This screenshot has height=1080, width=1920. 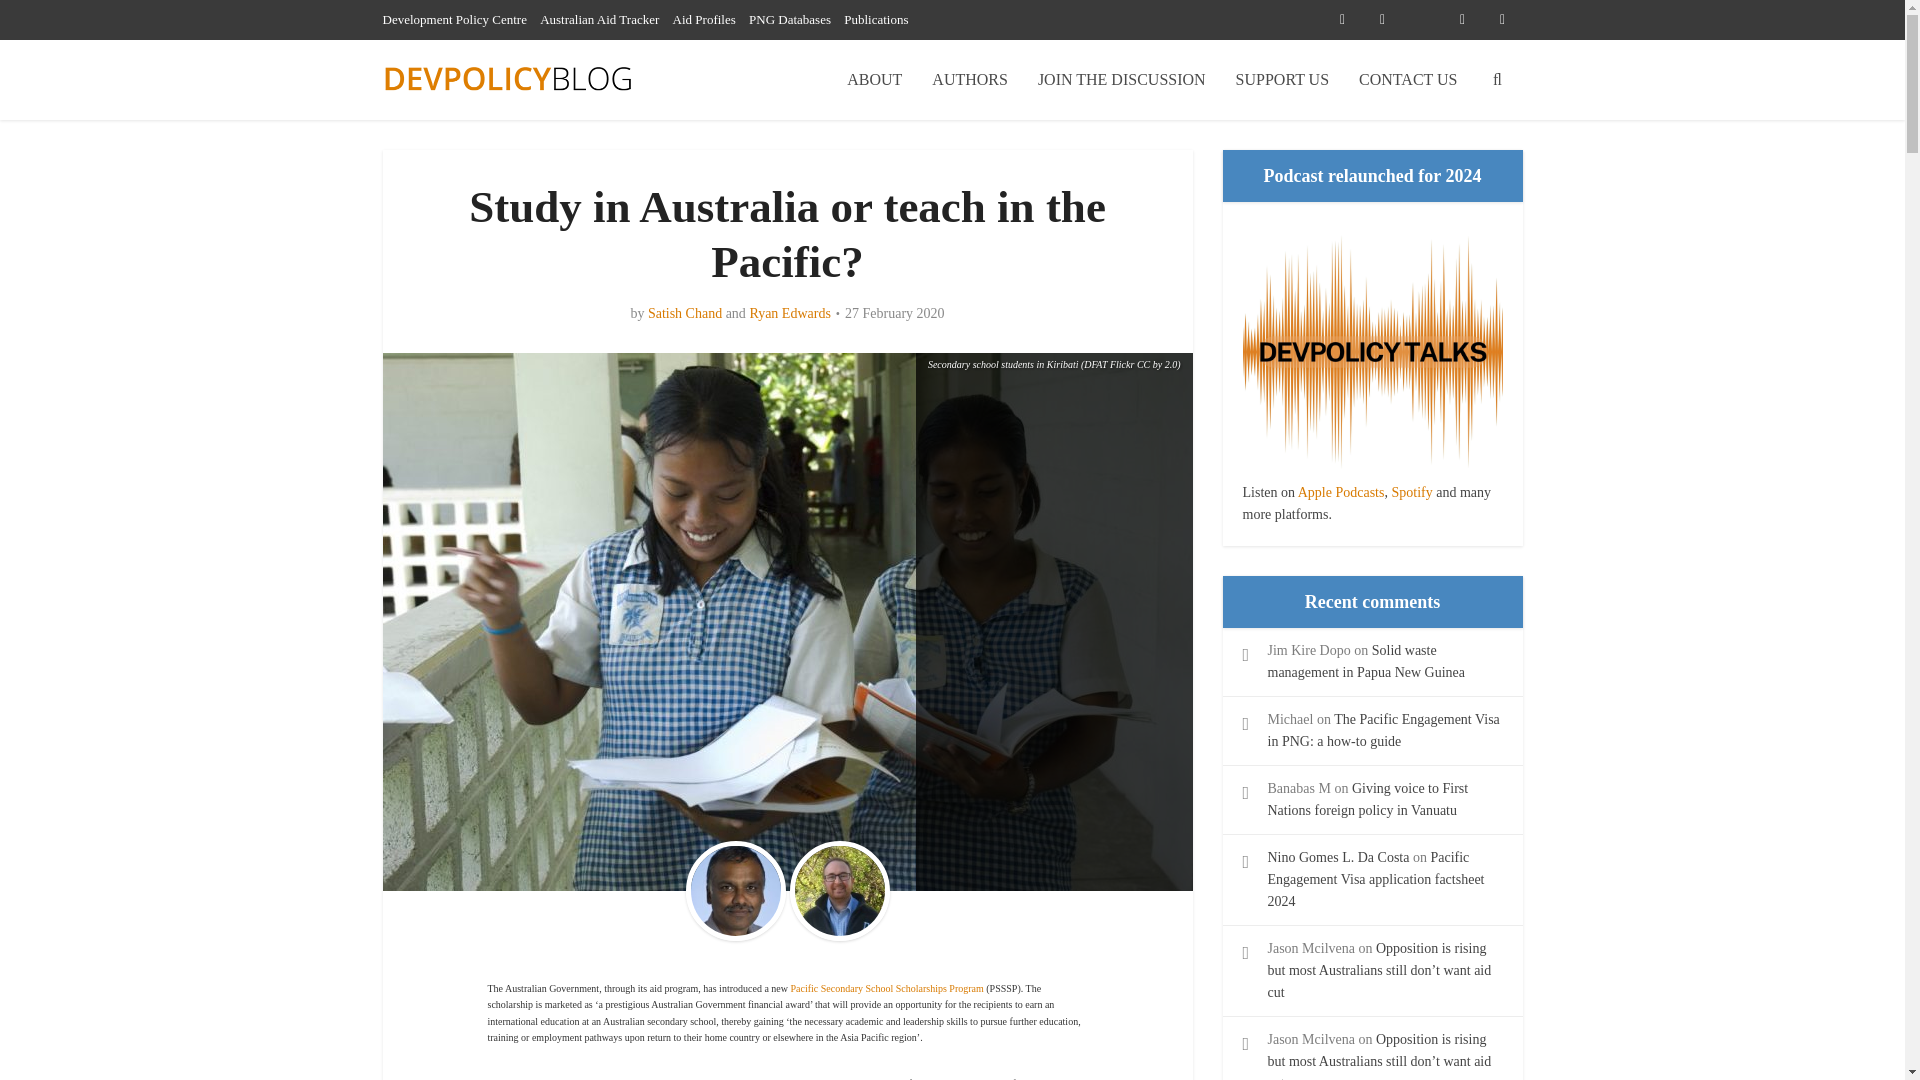 What do you see at coordinates (1282, 79) in the screenshot?
I see `SUPPORT US` at bounding box center [1282, 79].